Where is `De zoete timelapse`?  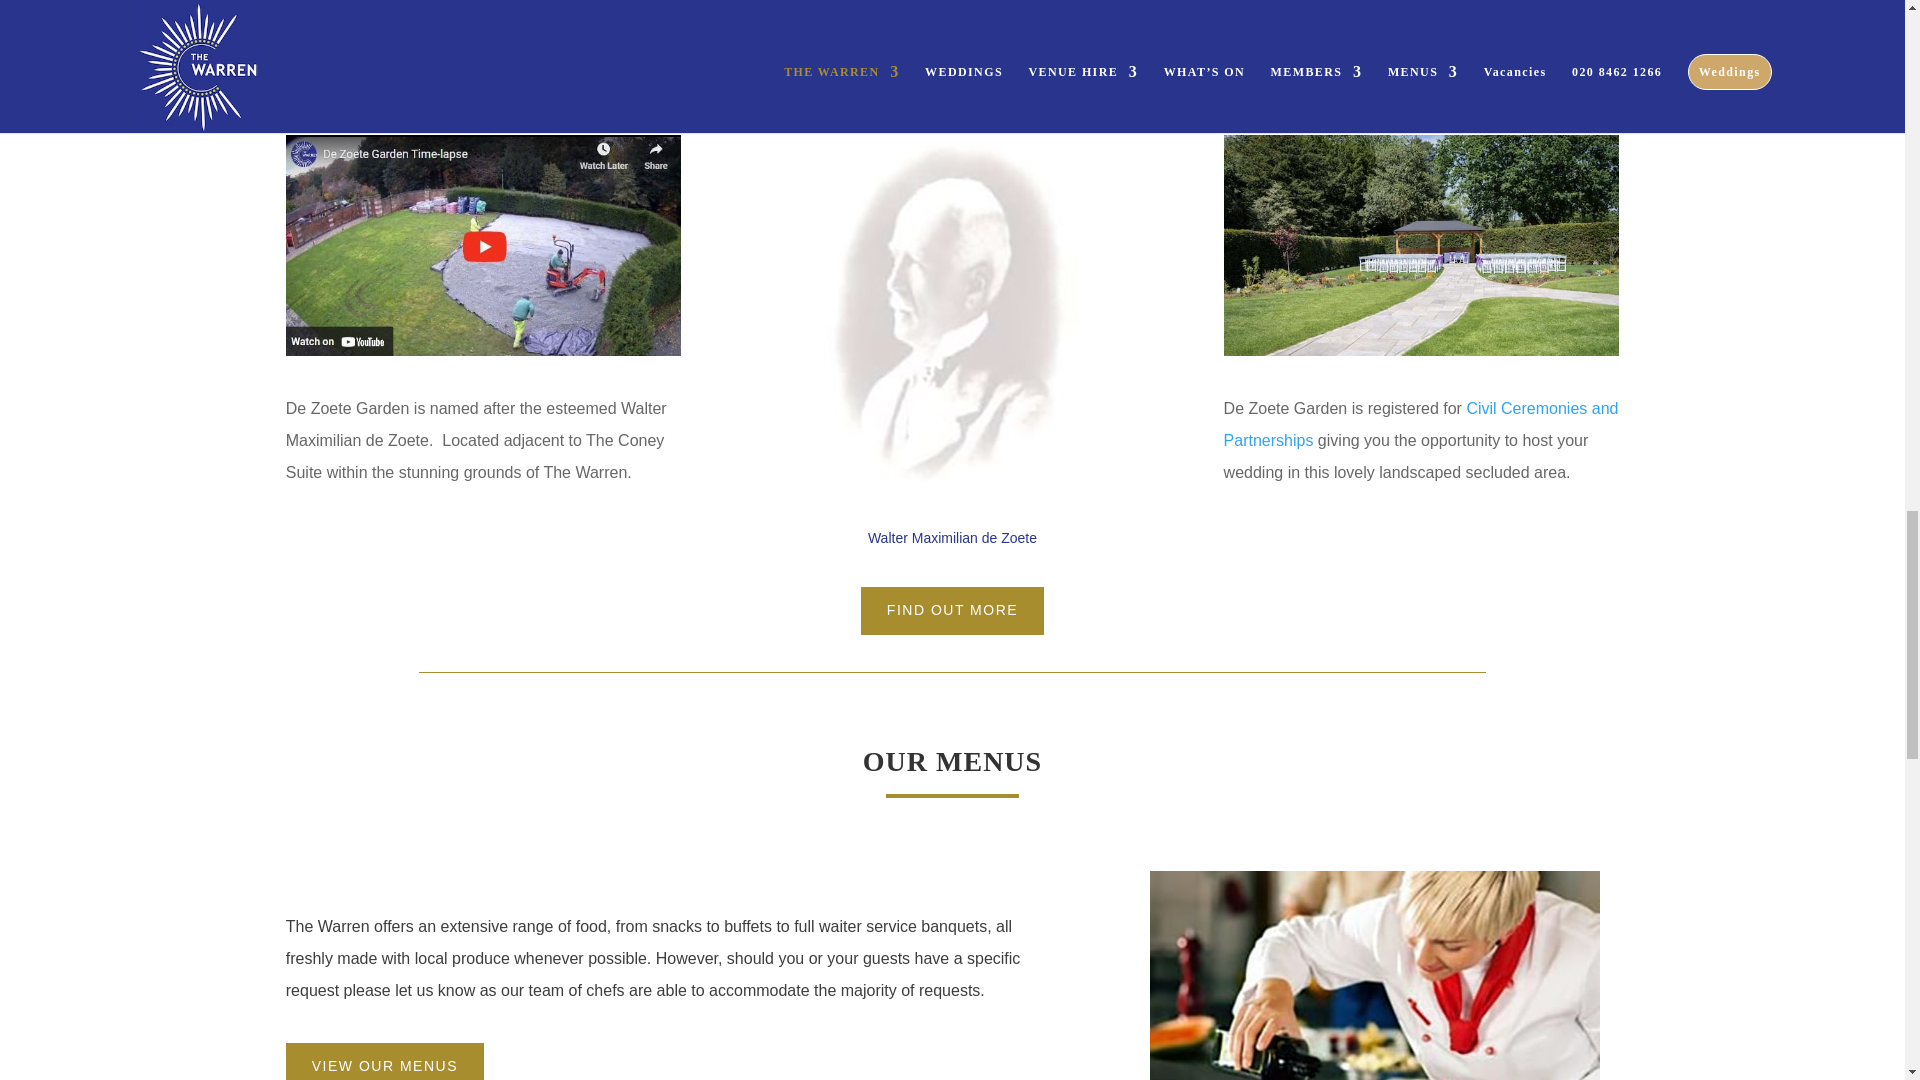 De zoete timelapse is located at coordinates (484, 246).